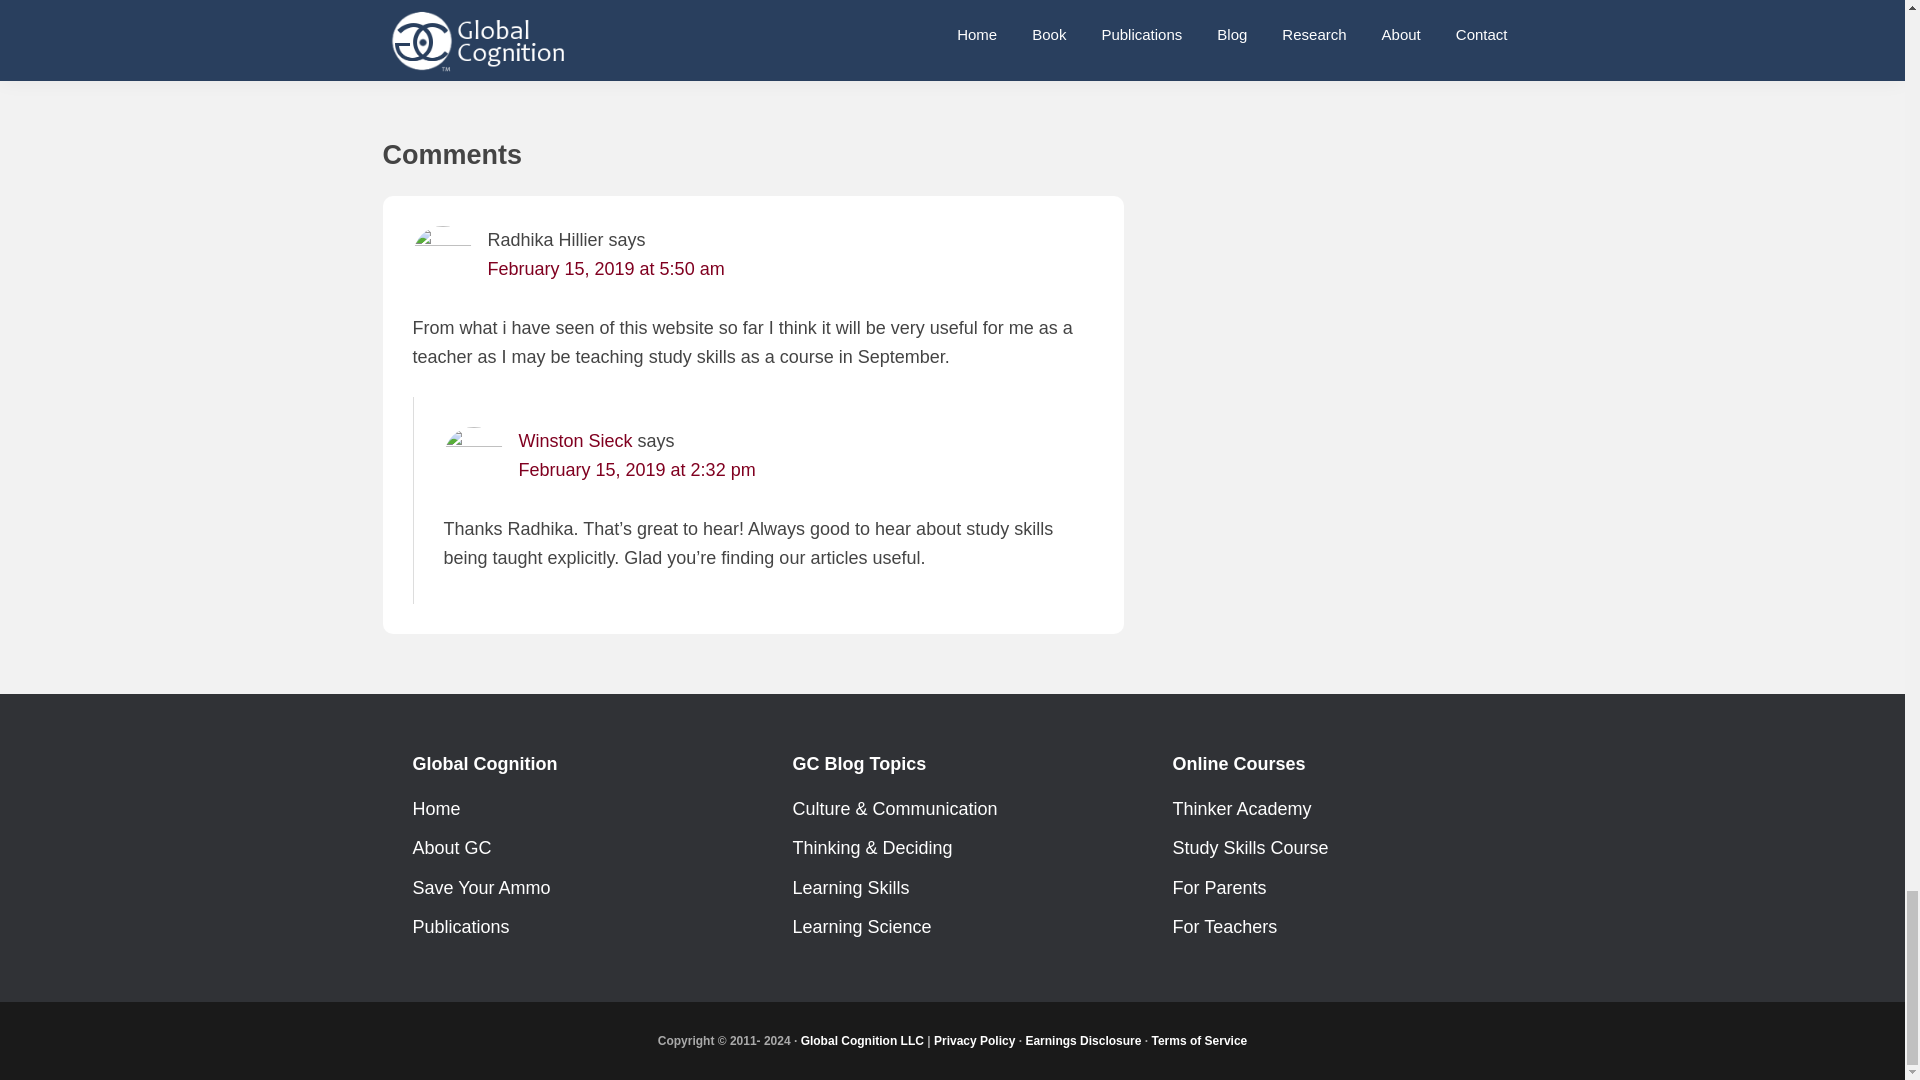 The width and height of the screenshot is (1920, 1080). I want to click on Thinker Academy, so click(687, 34).